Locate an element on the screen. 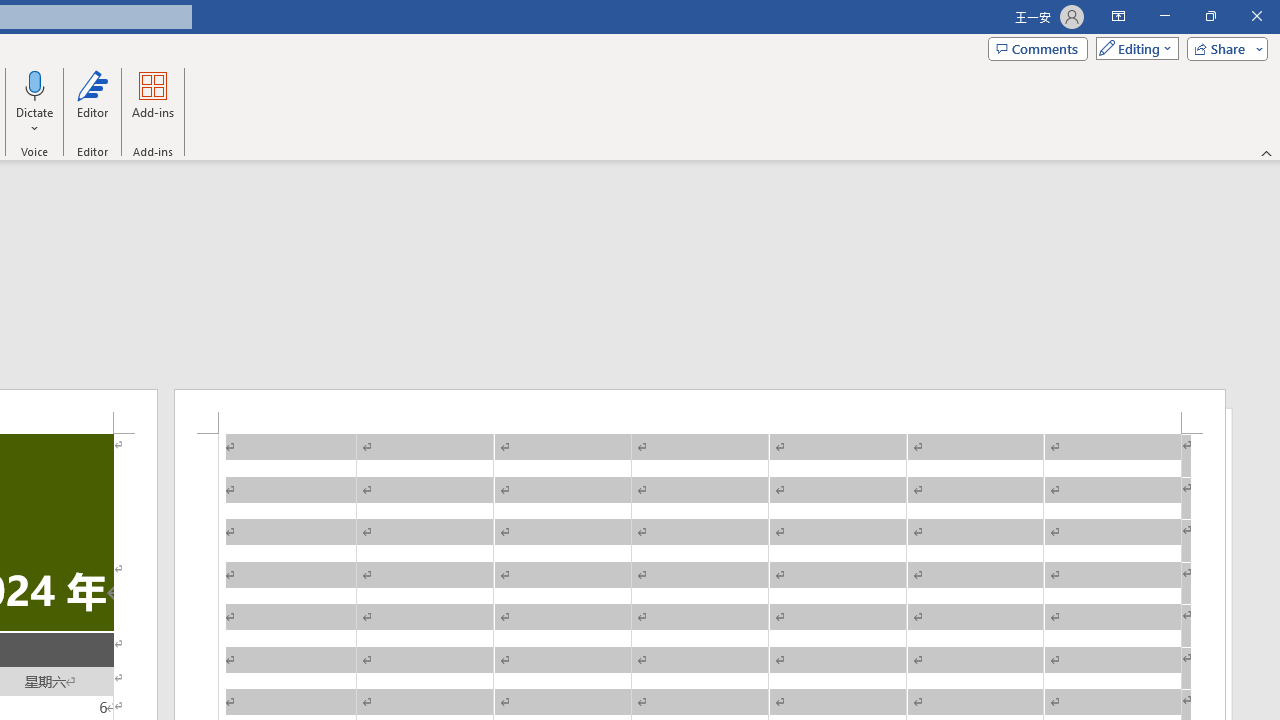  Collapse the Ribbon is located at coordinates (1267, 152).